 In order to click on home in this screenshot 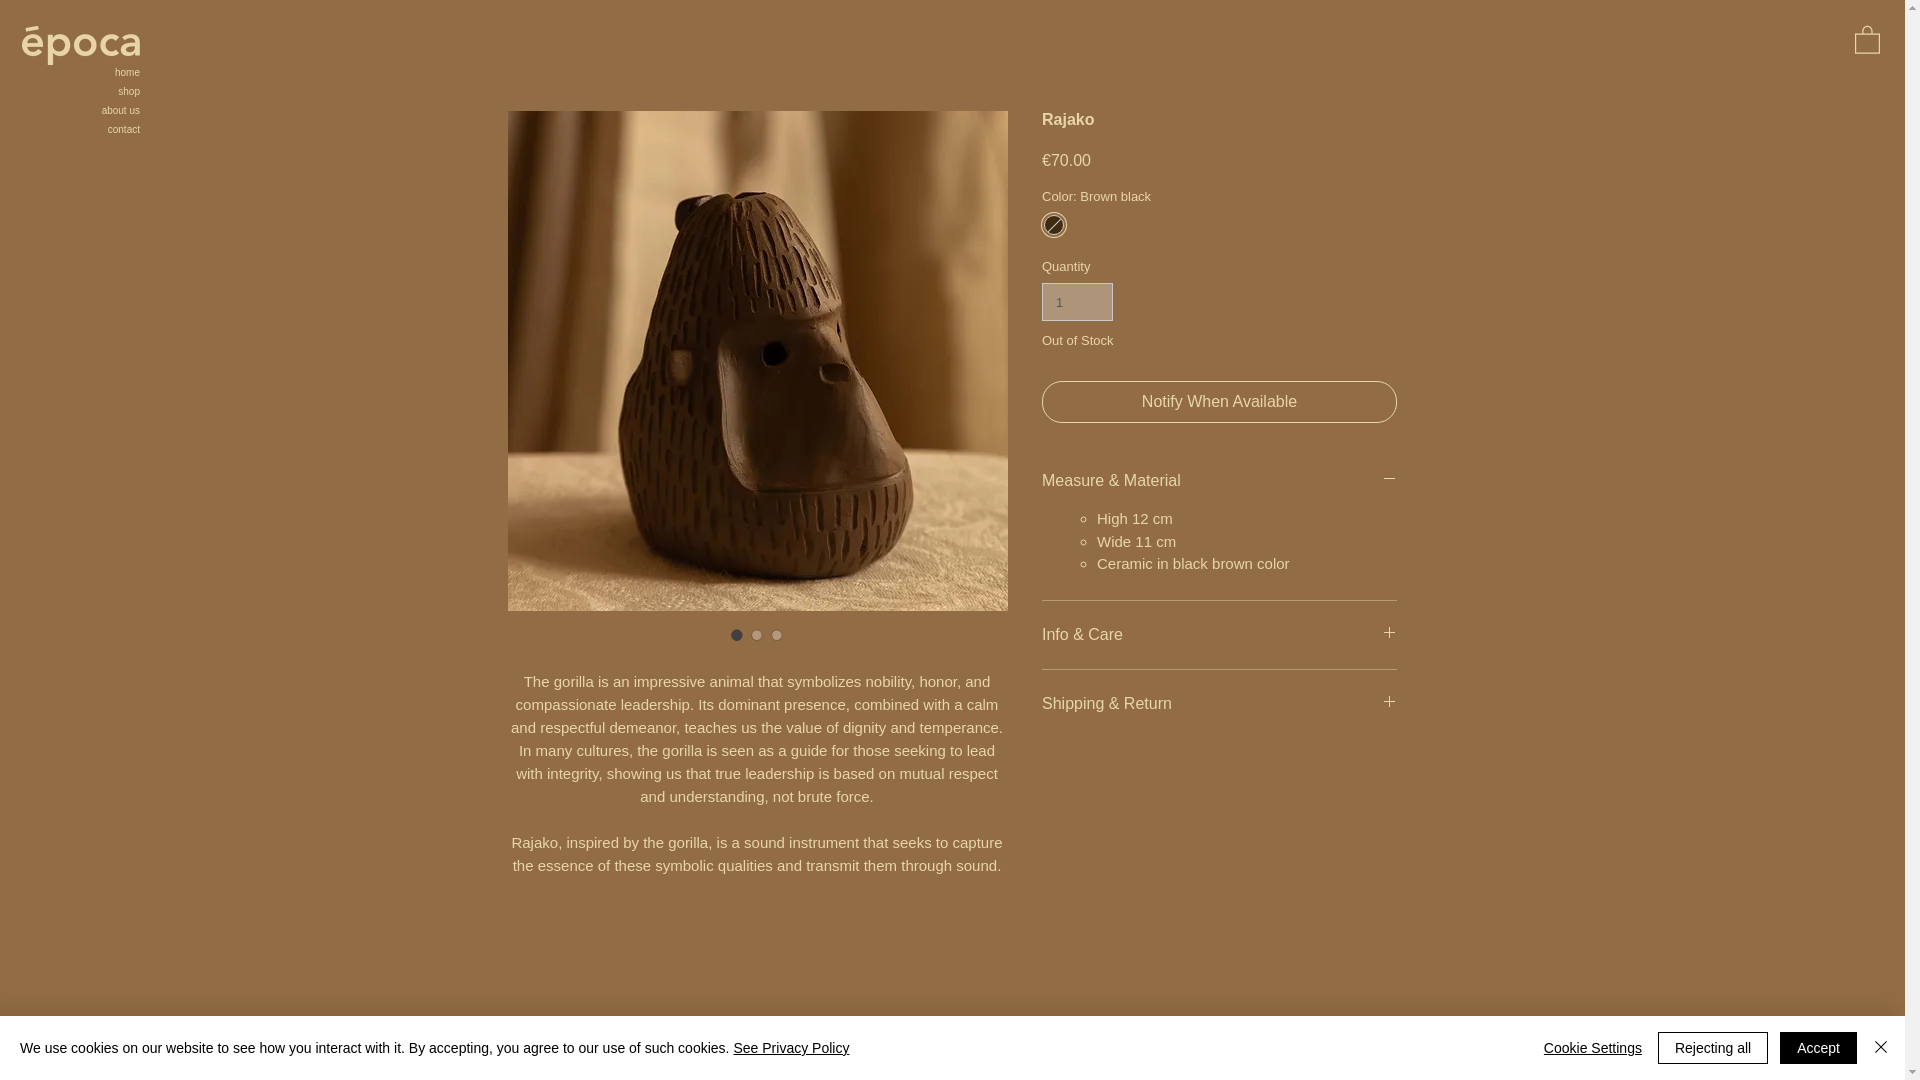, I will do `click(85, 72)`.